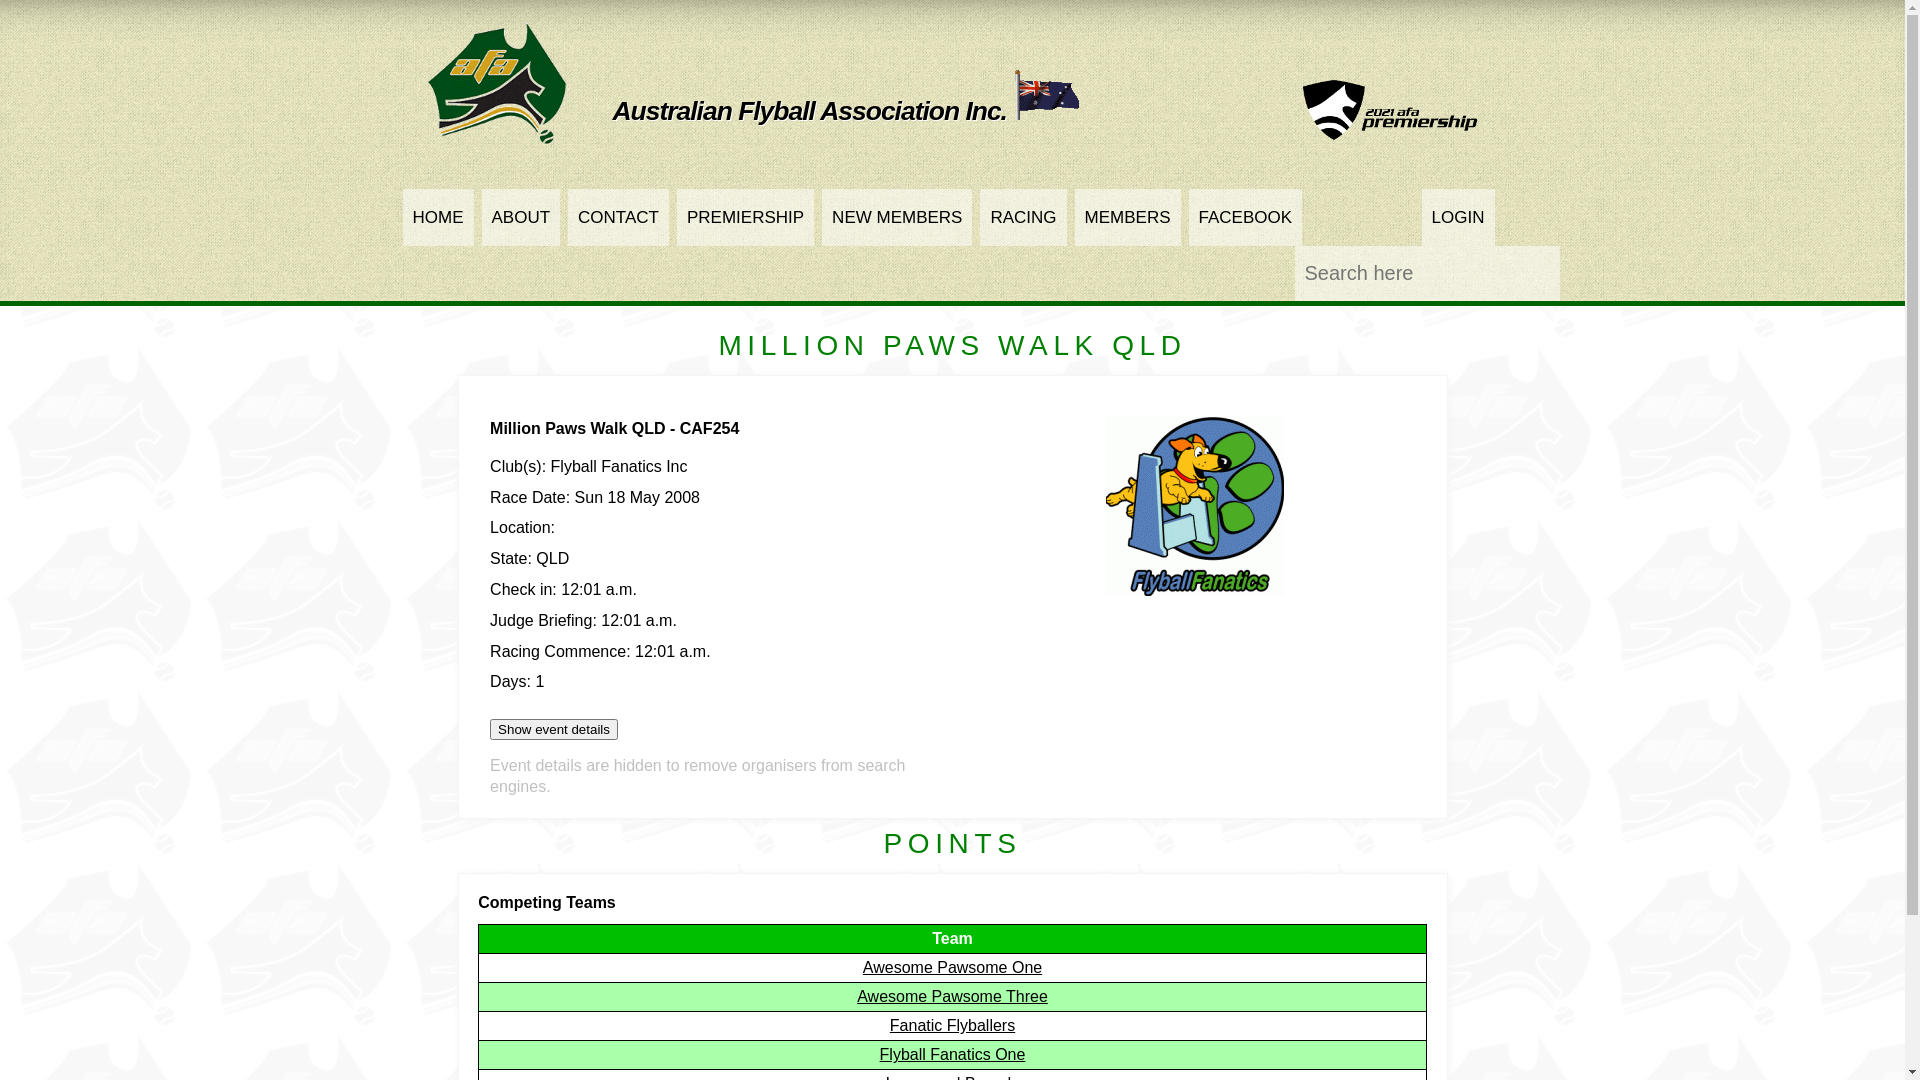 The width and height of the screenshot is (1920, 1080). I want to click on Fanatic Flyballers, so click(952, 1026).